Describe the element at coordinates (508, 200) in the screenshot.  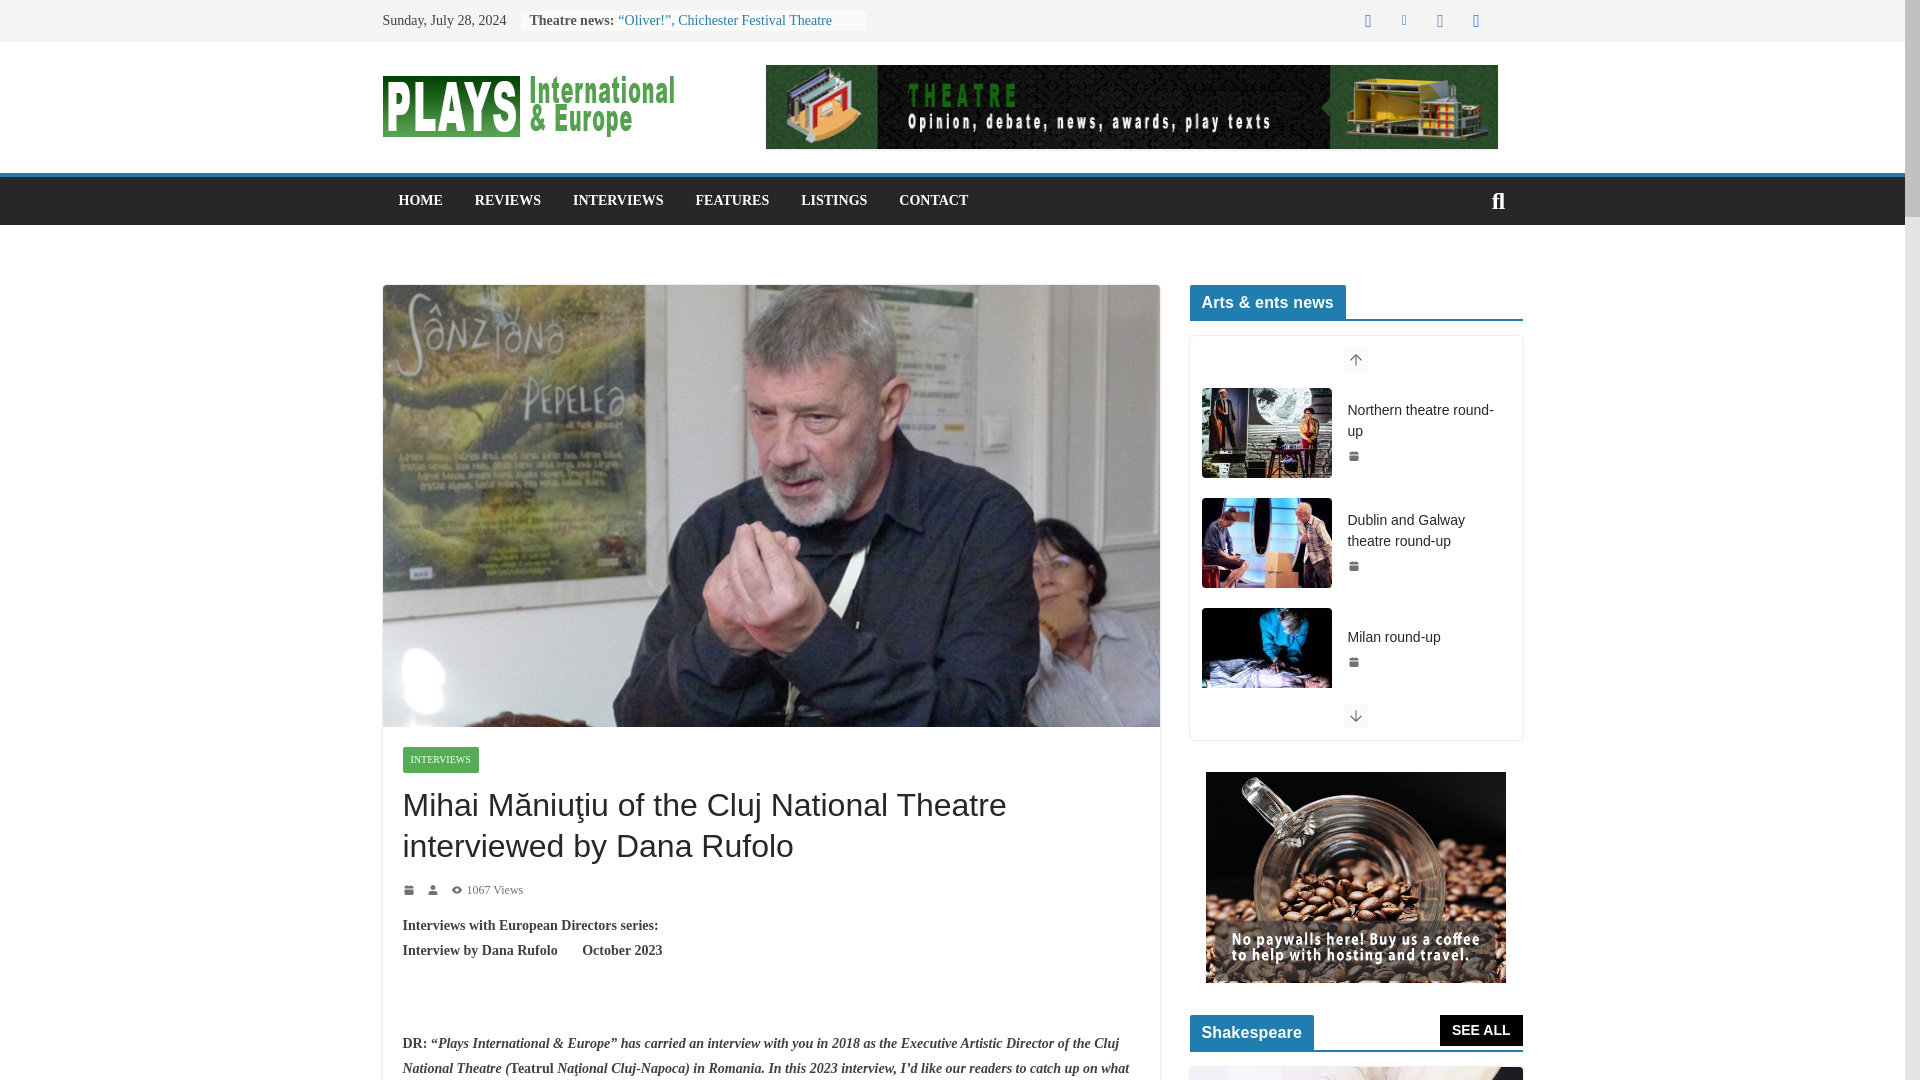
I see `REVIEWS` at that location.